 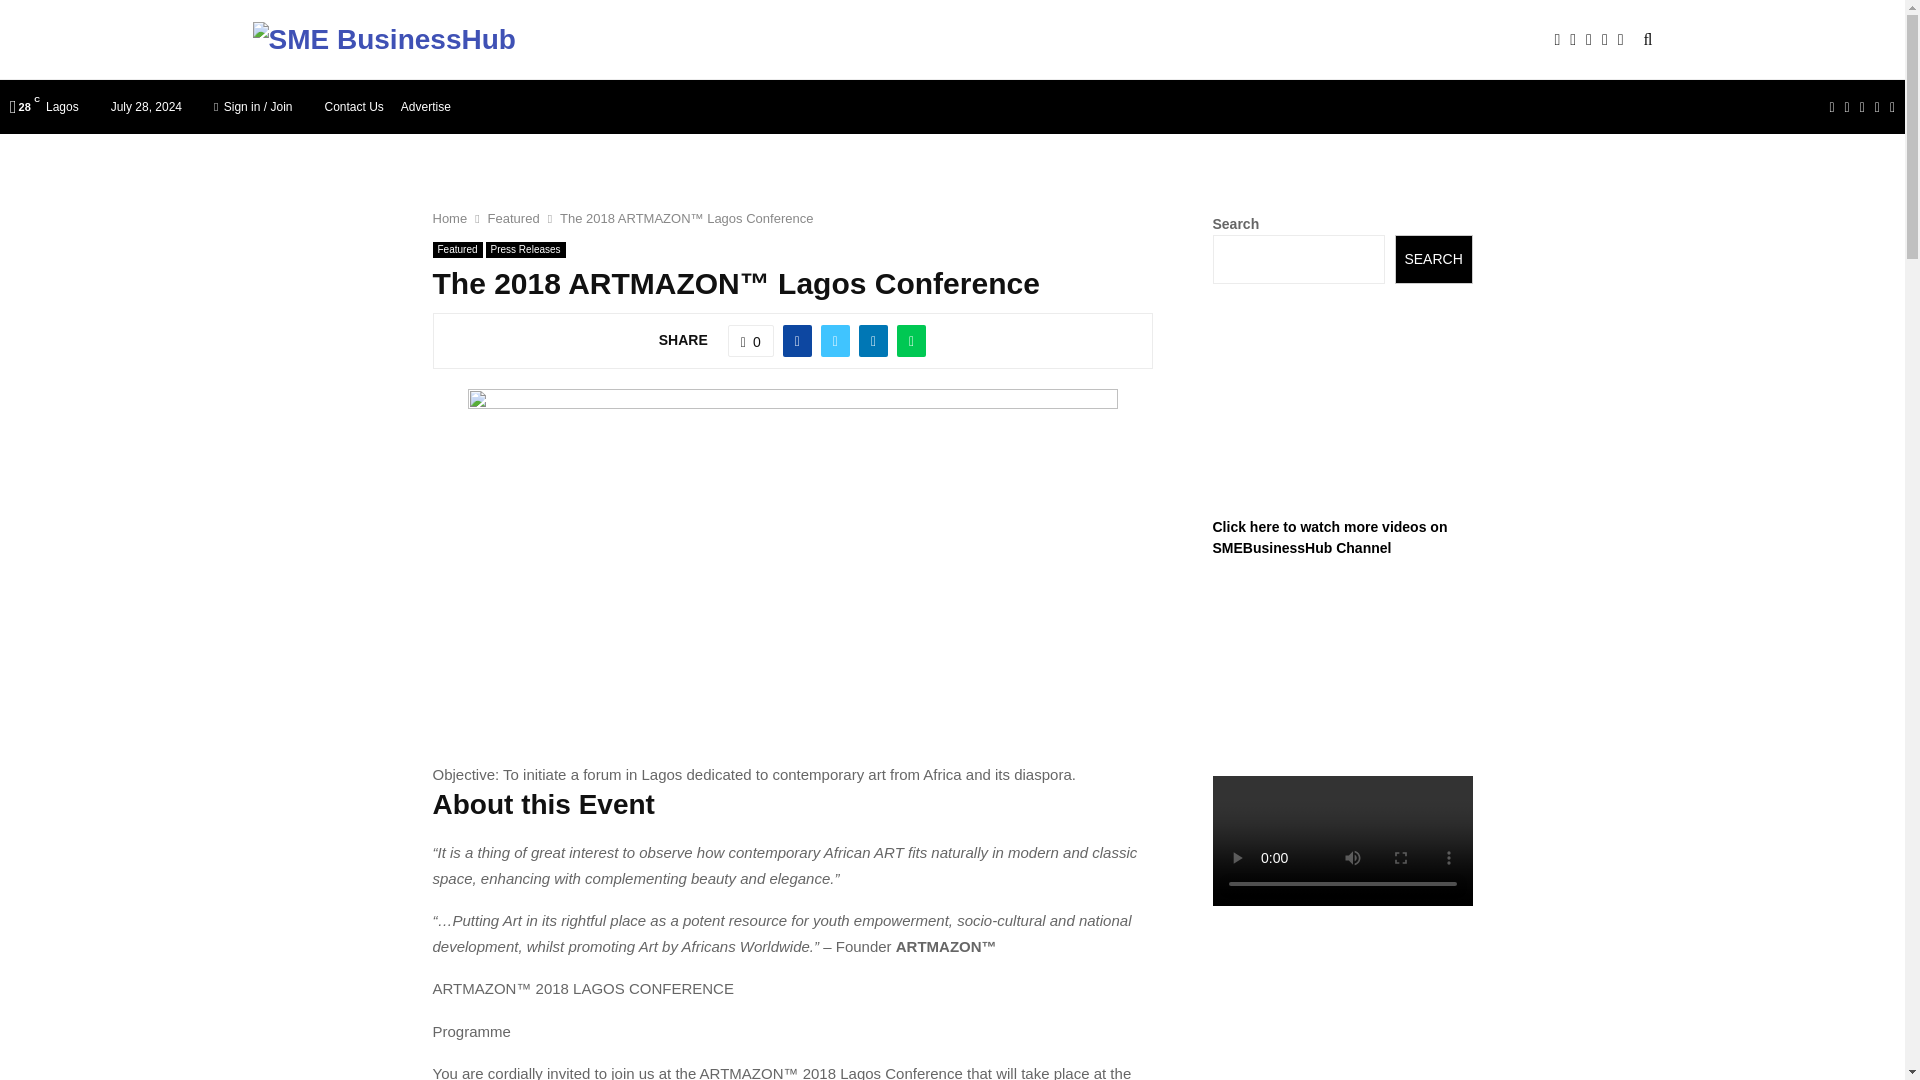 What do you see at coordinates (805, 40) in the screenshot?
I see `DIRECTORY` at bounding box center [805, 40].